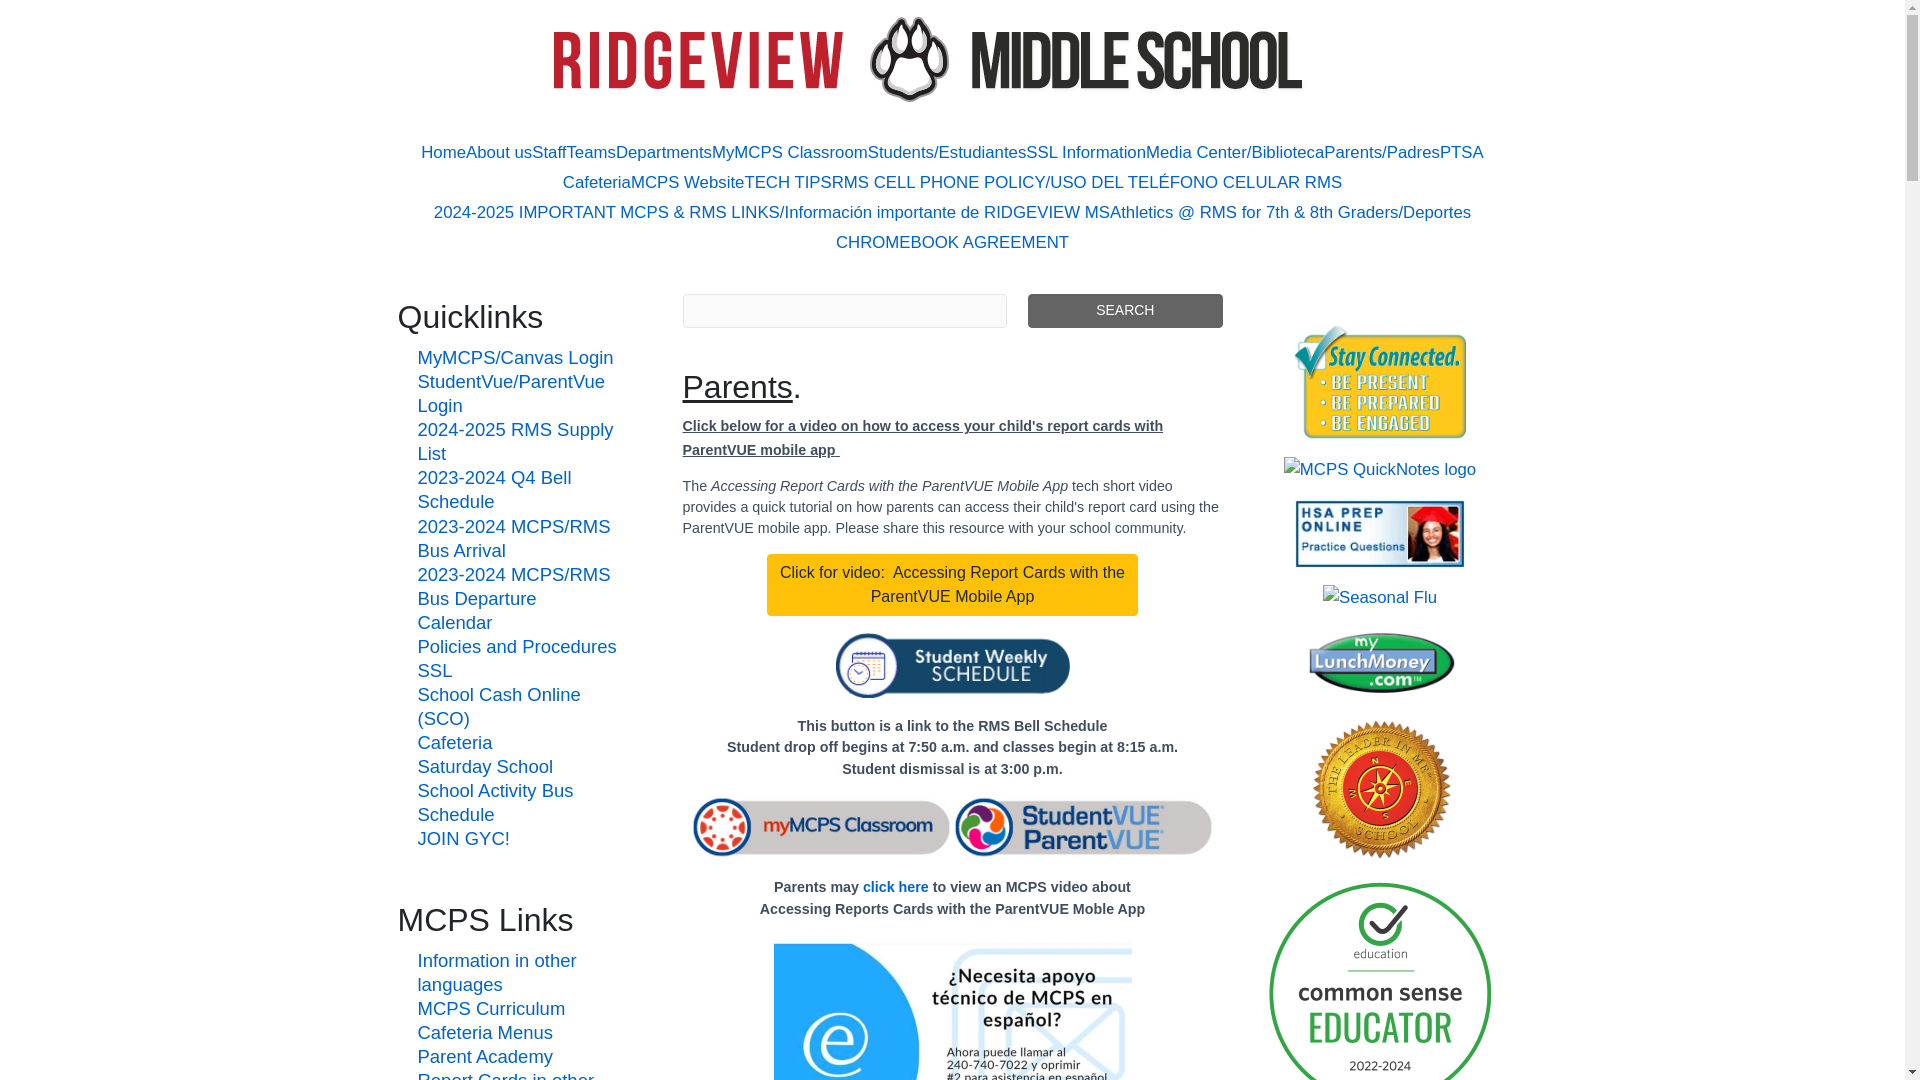 This screenshot has width=1920, height=1080. What do you see at coordinates (548, 153) in the screenshot?
I see `Staff` at bounding box center [548, 153].